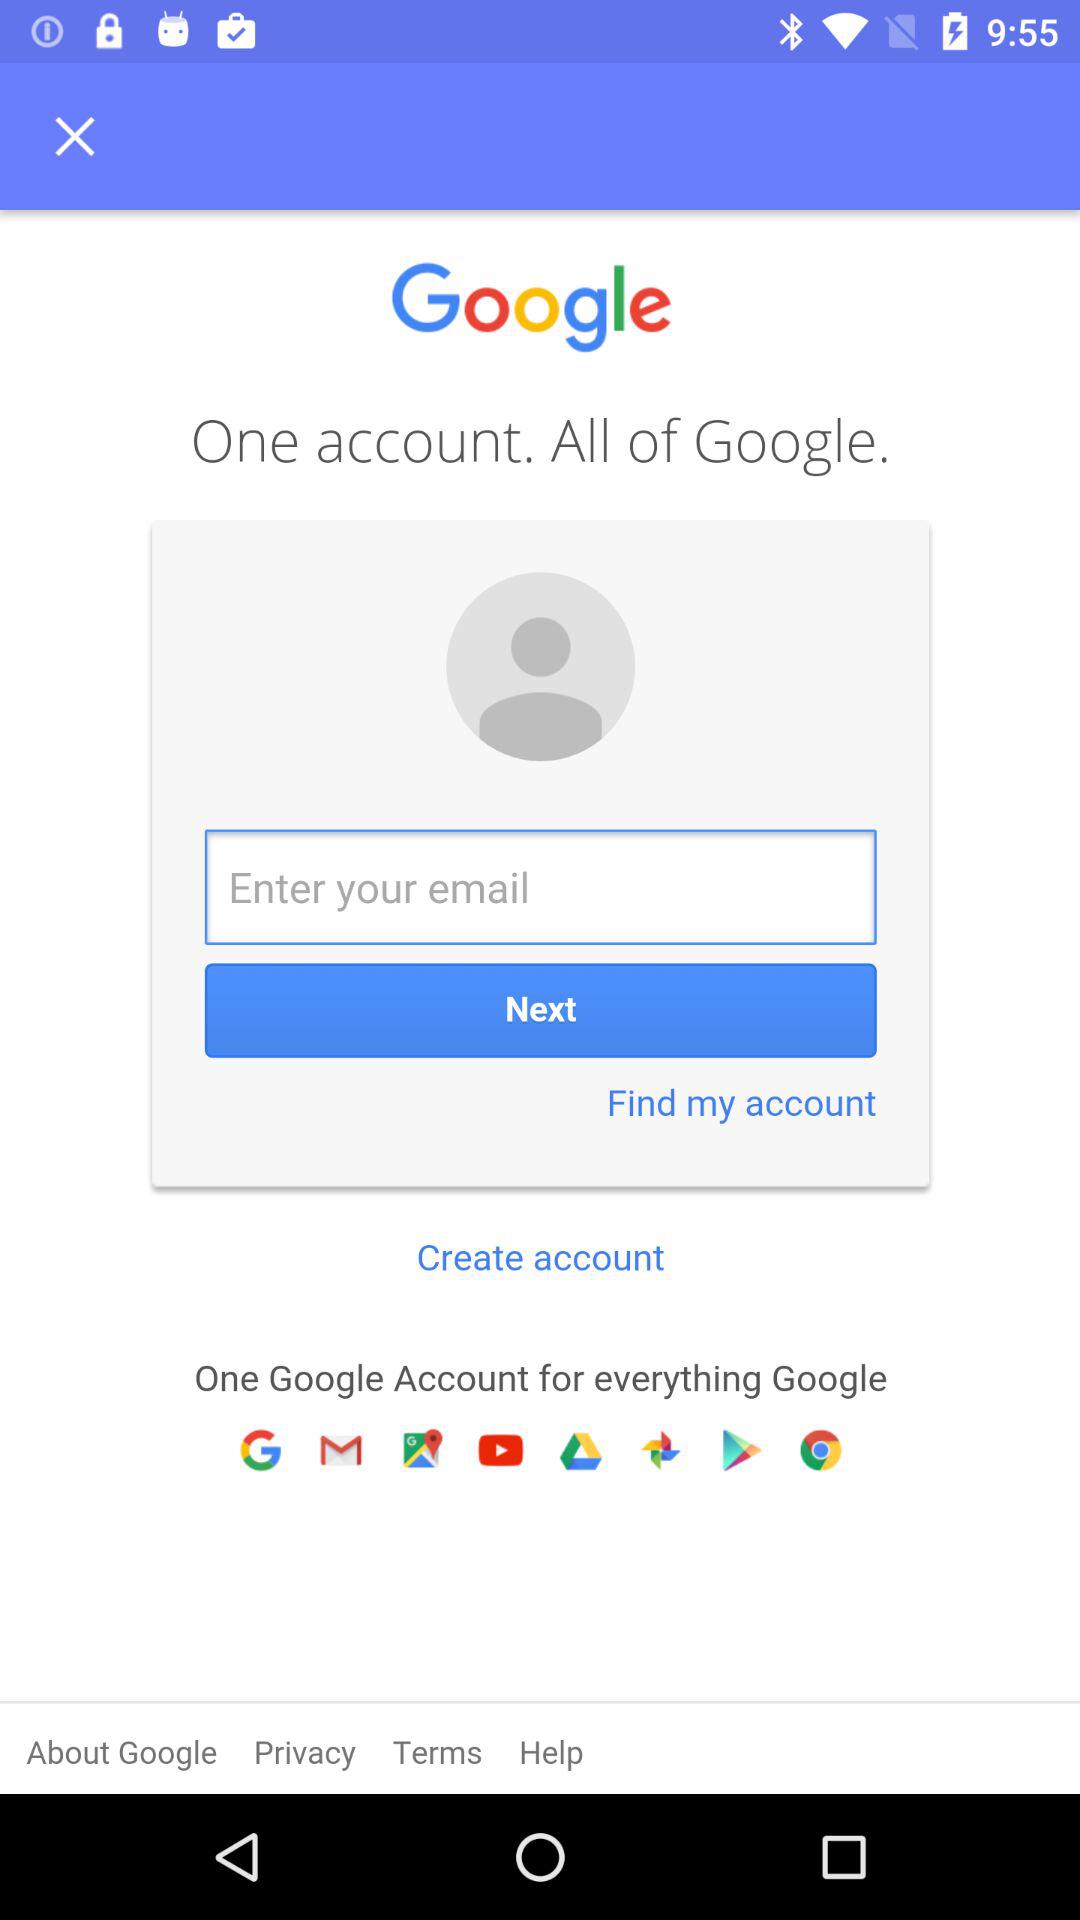  What do you see at coordinates (540, 1002) in the screenshot?
I see `profaneness` at bounding box center [540, 1002].